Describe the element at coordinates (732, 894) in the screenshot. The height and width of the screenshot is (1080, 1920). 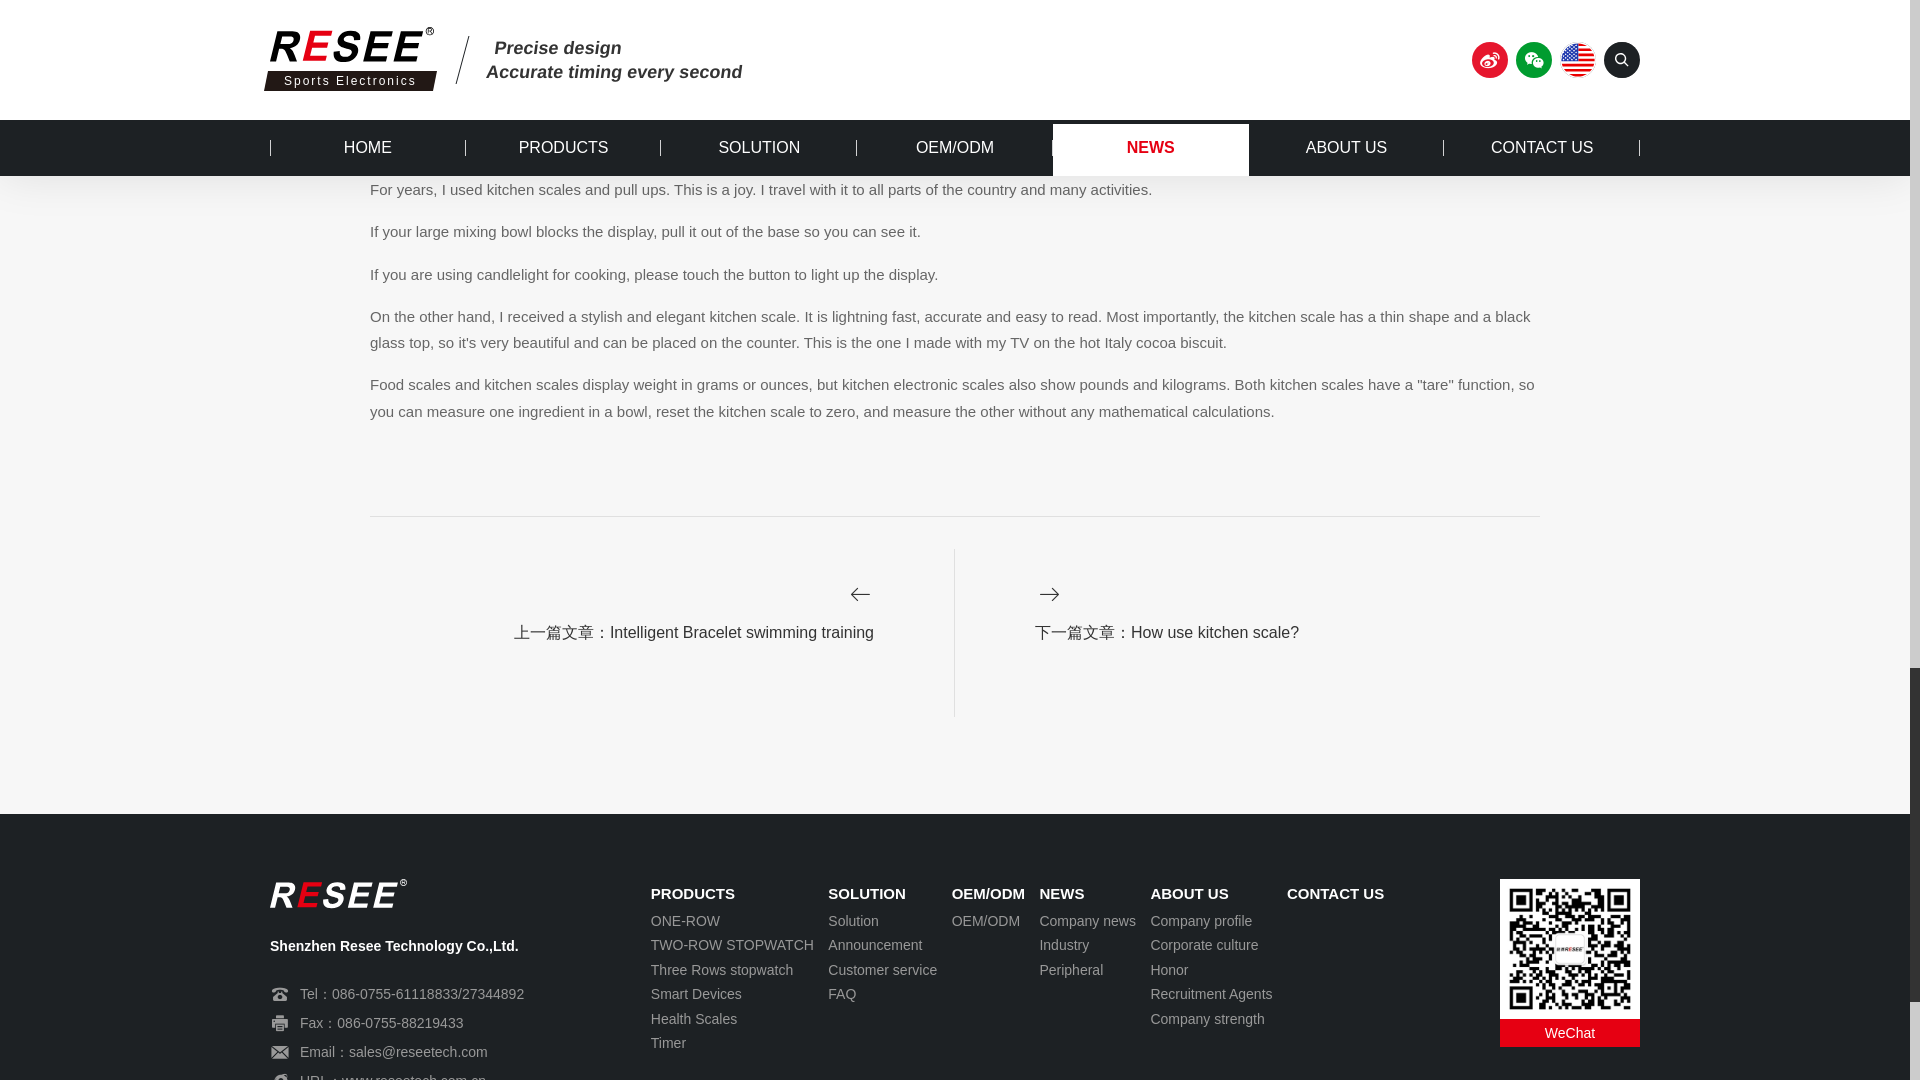
I see `PRODUCTS` at that location.